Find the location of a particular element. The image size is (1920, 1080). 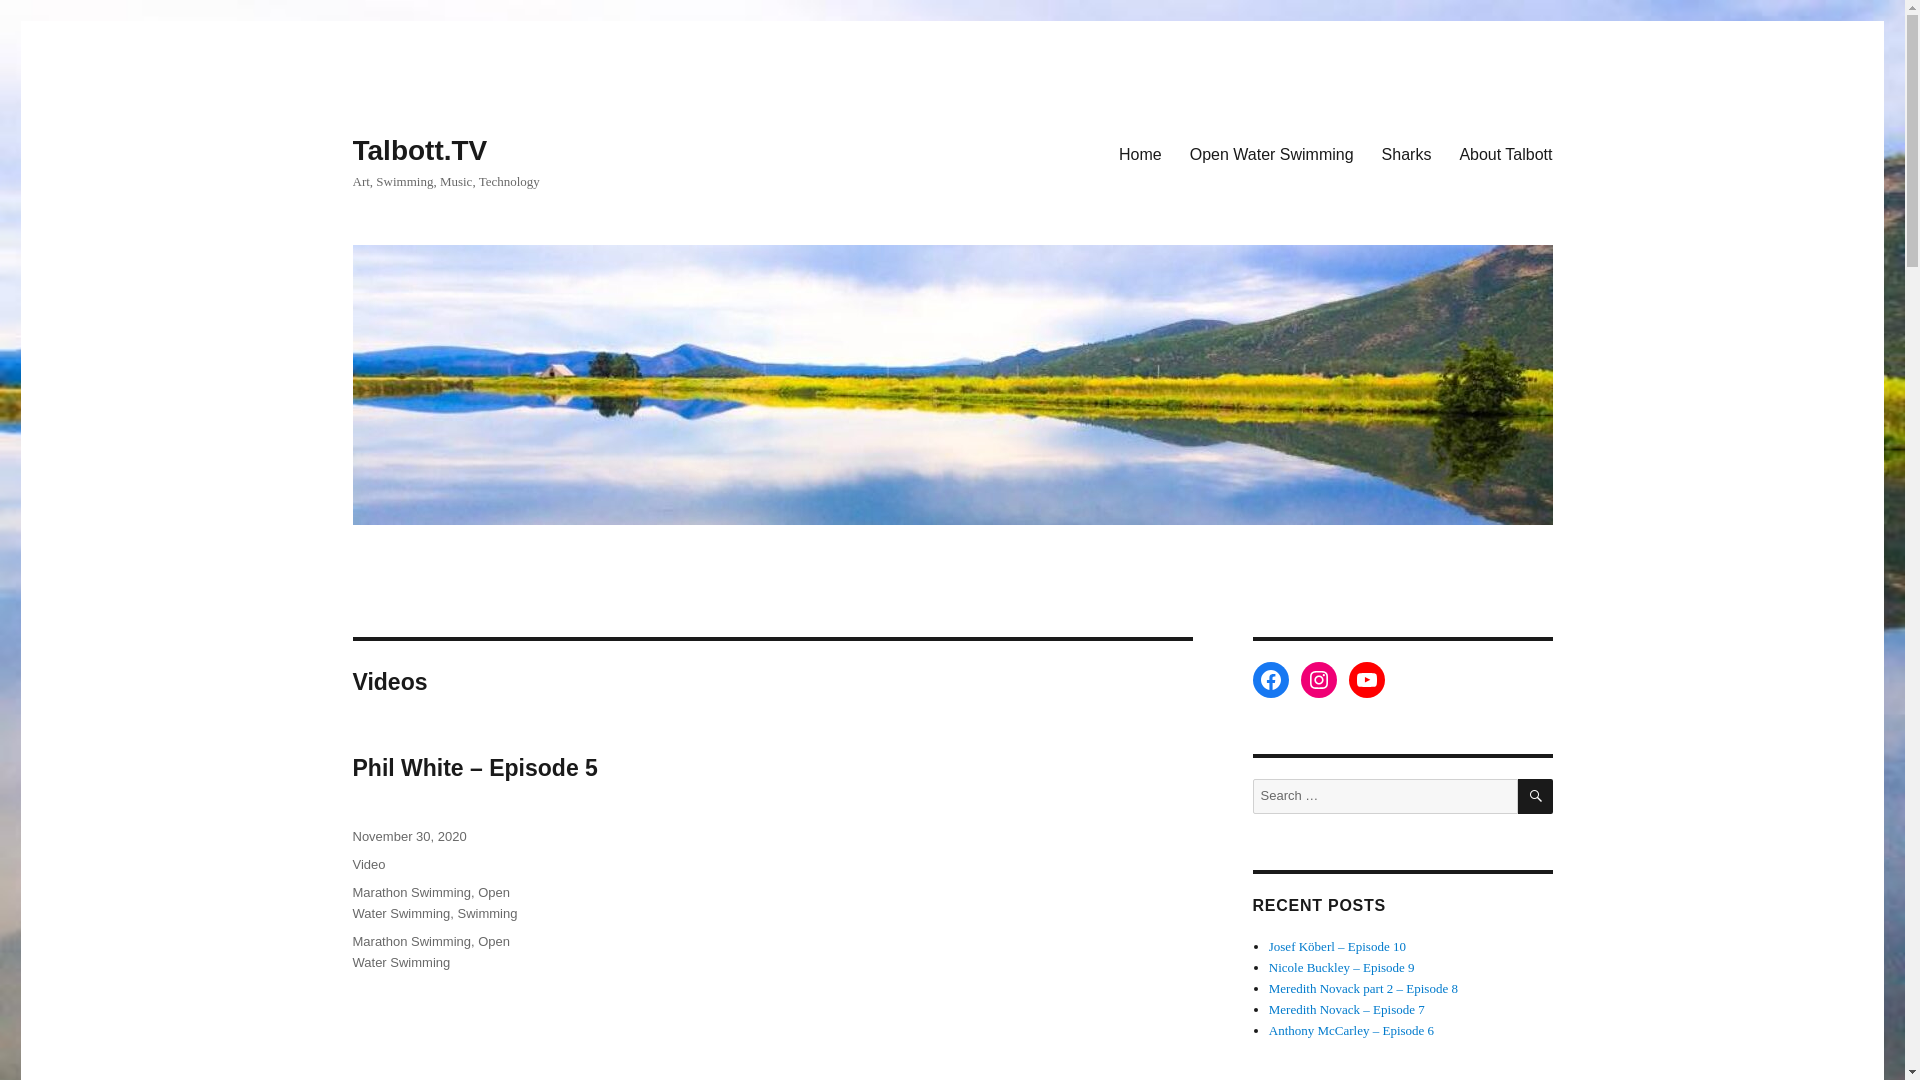

Phil White - Talbott TV - Episode 5 is located at coordinates (892, 952).